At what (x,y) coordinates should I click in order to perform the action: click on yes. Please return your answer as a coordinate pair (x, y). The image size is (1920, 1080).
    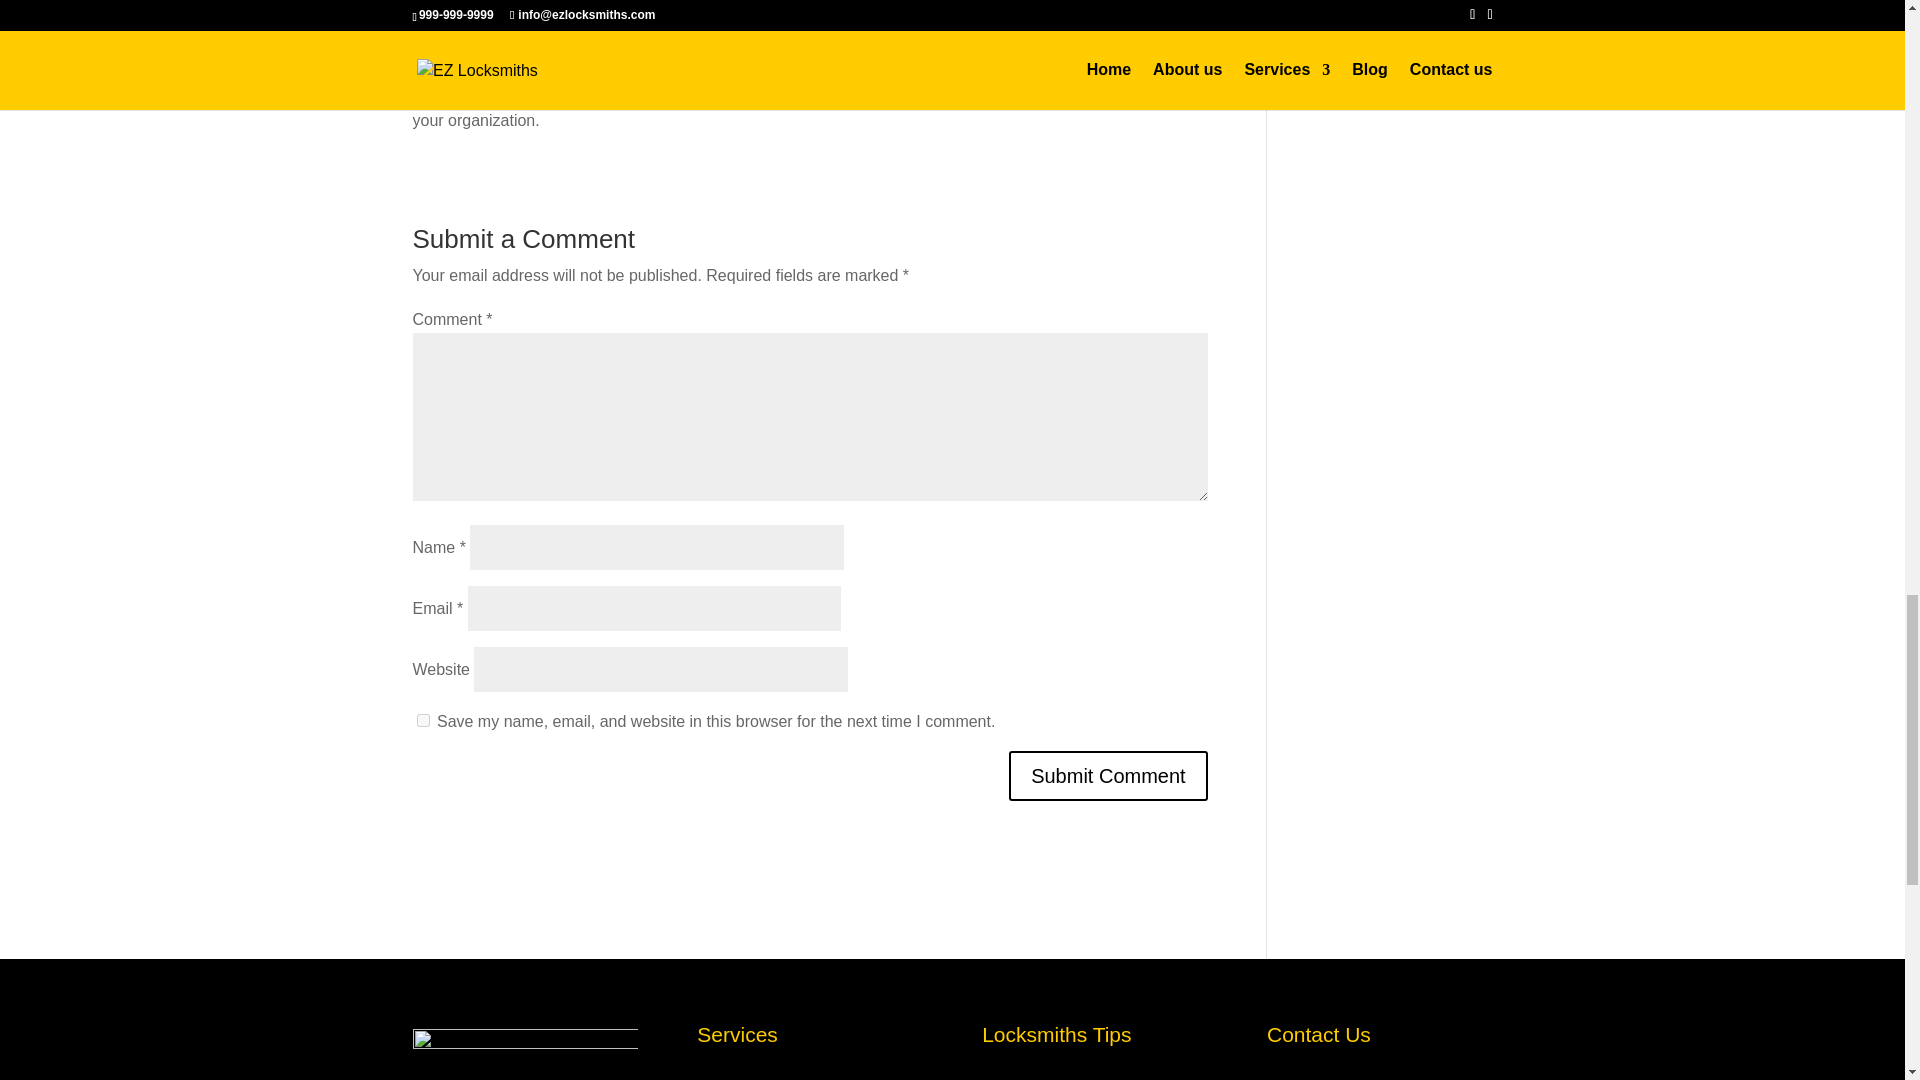
    Looking at the image, I should click on (422, 720).